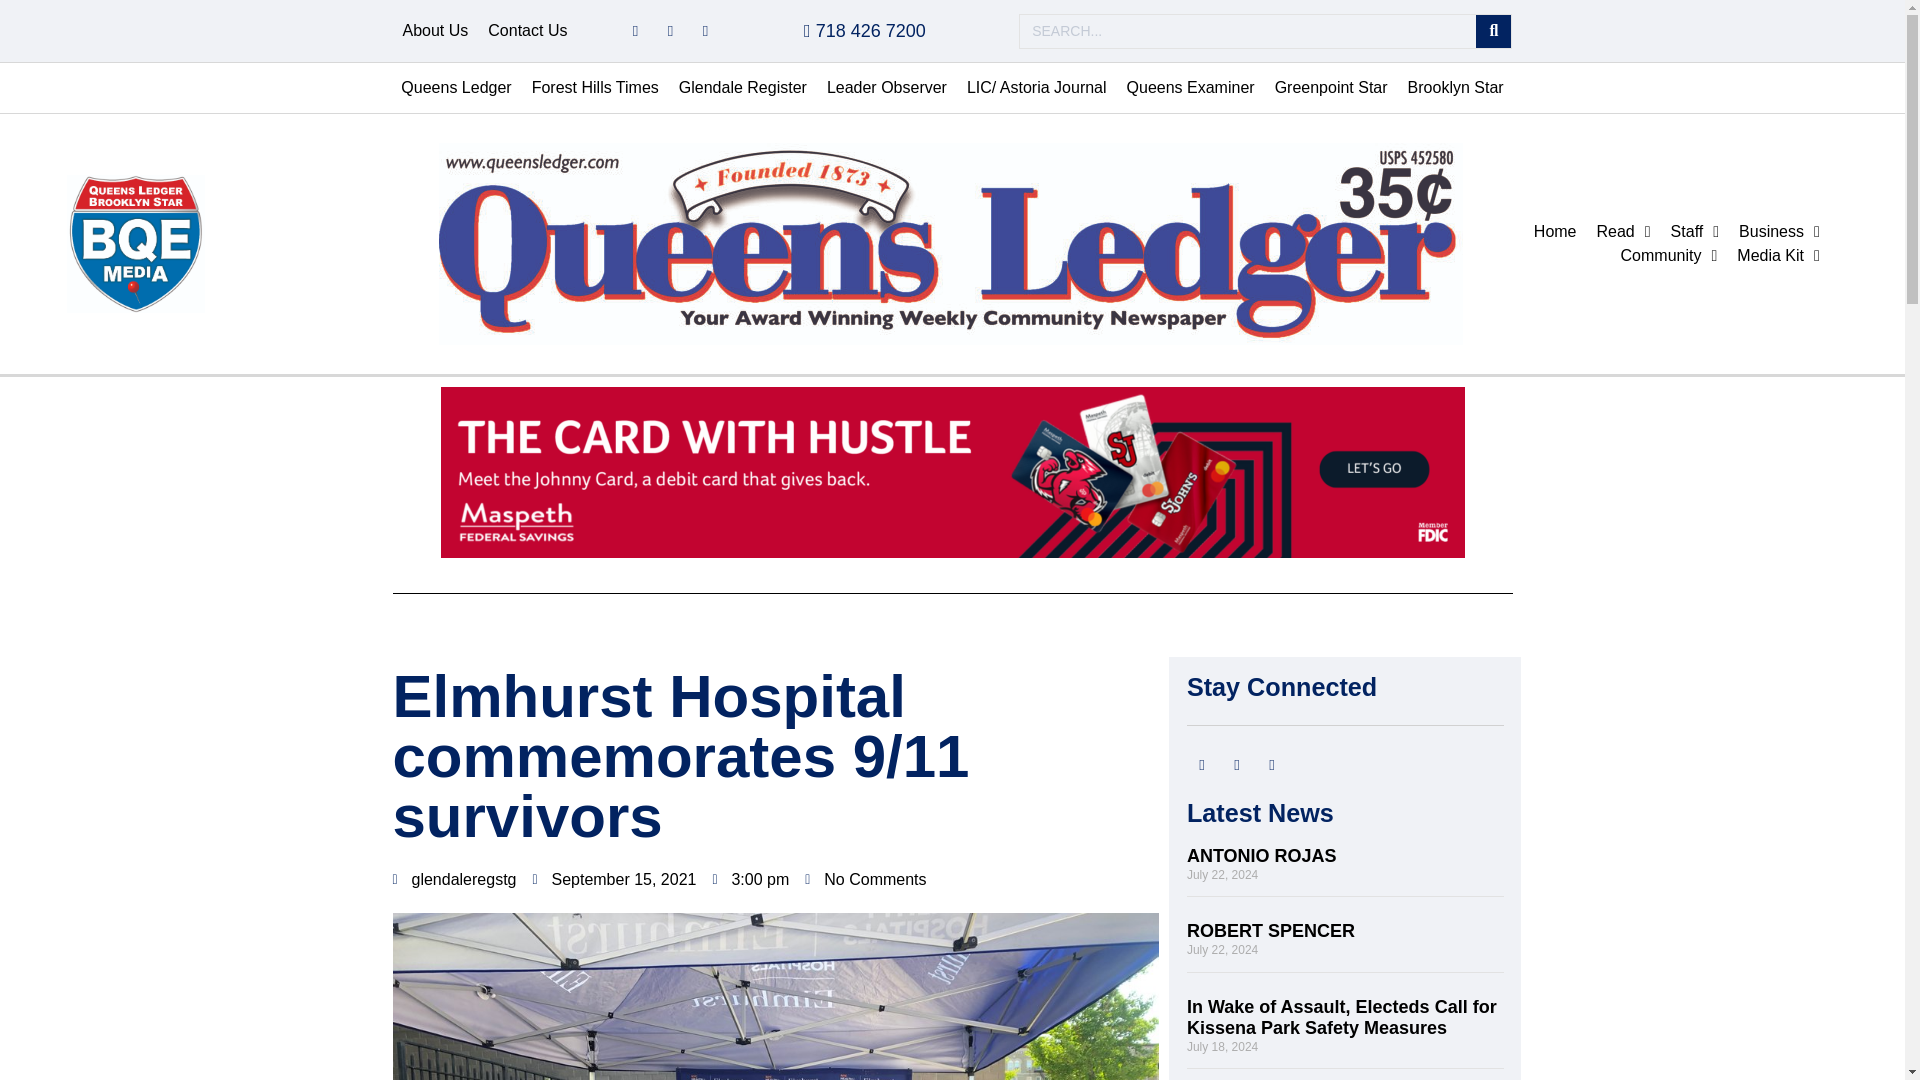  Describe the element at coordinates (864, 30) in the screenshot. I see `718 426 7200` at that location.